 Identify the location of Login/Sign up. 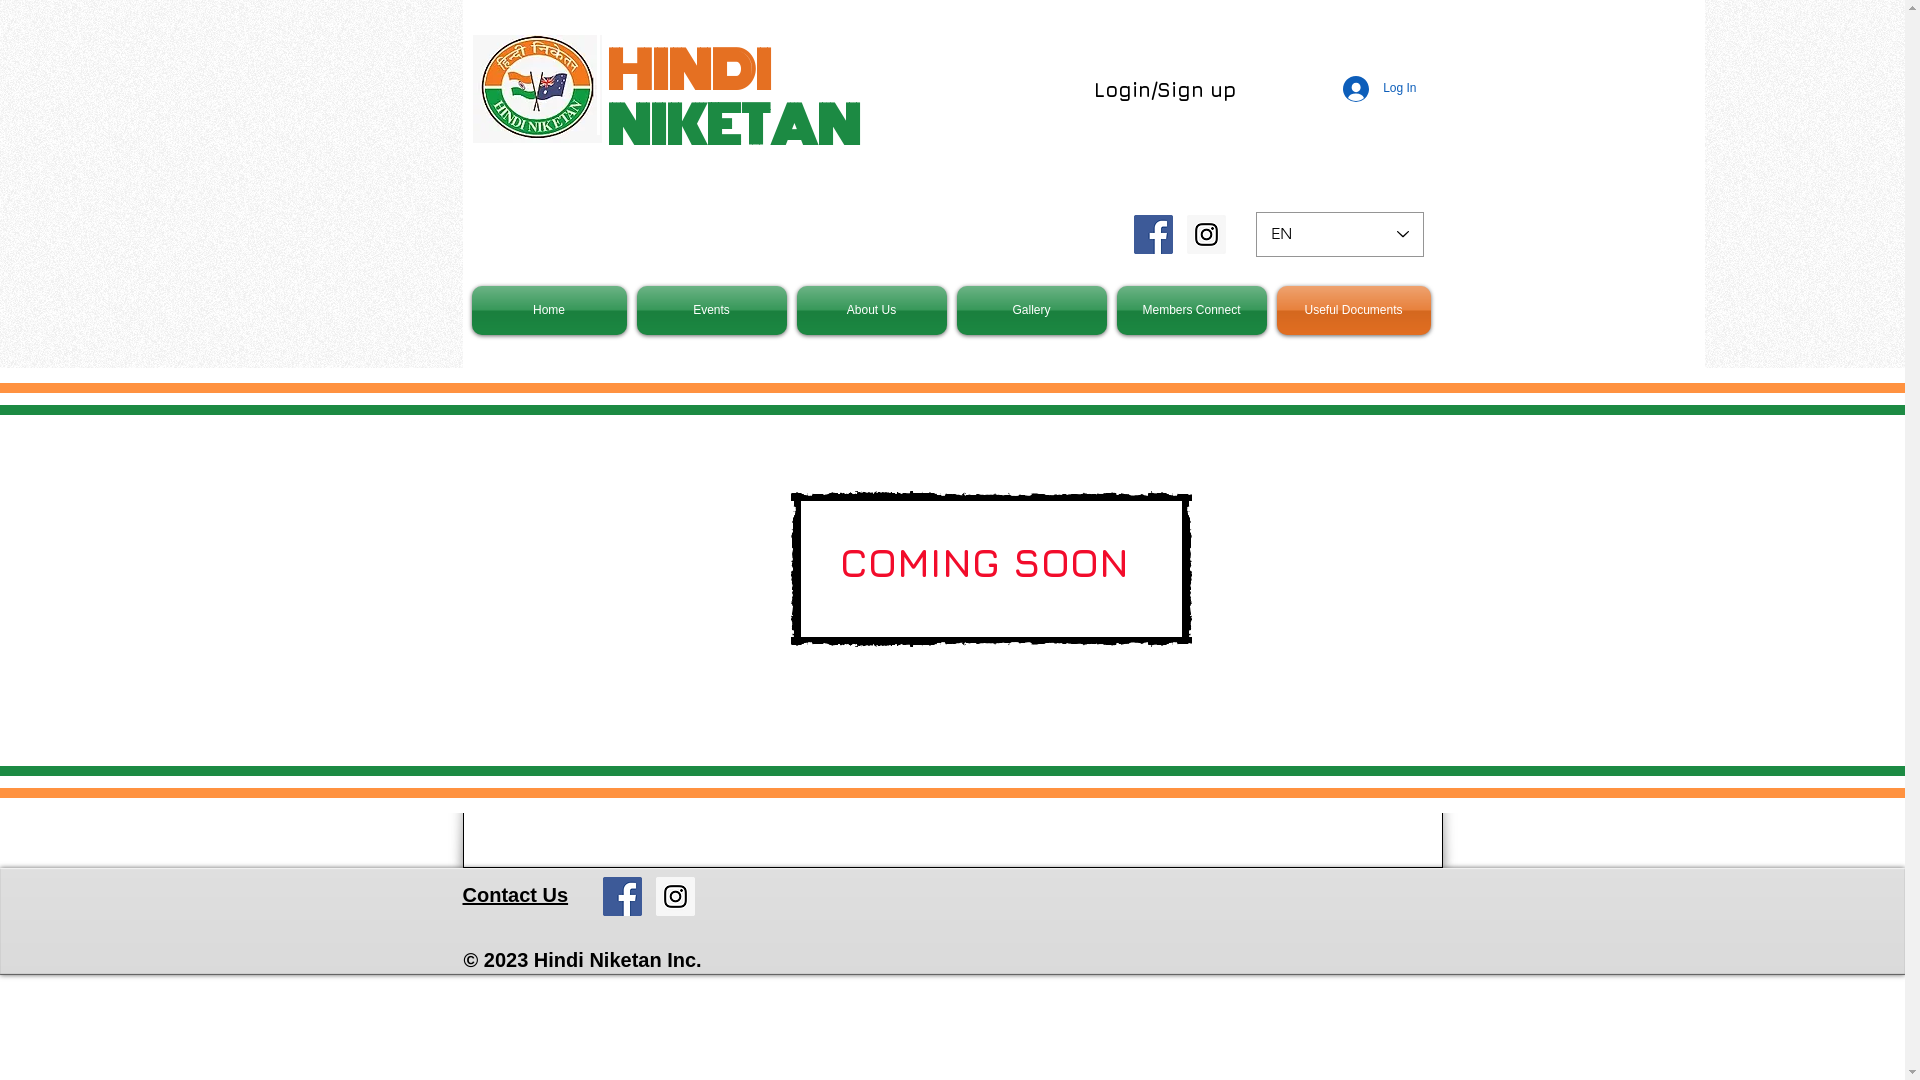
(1164, 90).